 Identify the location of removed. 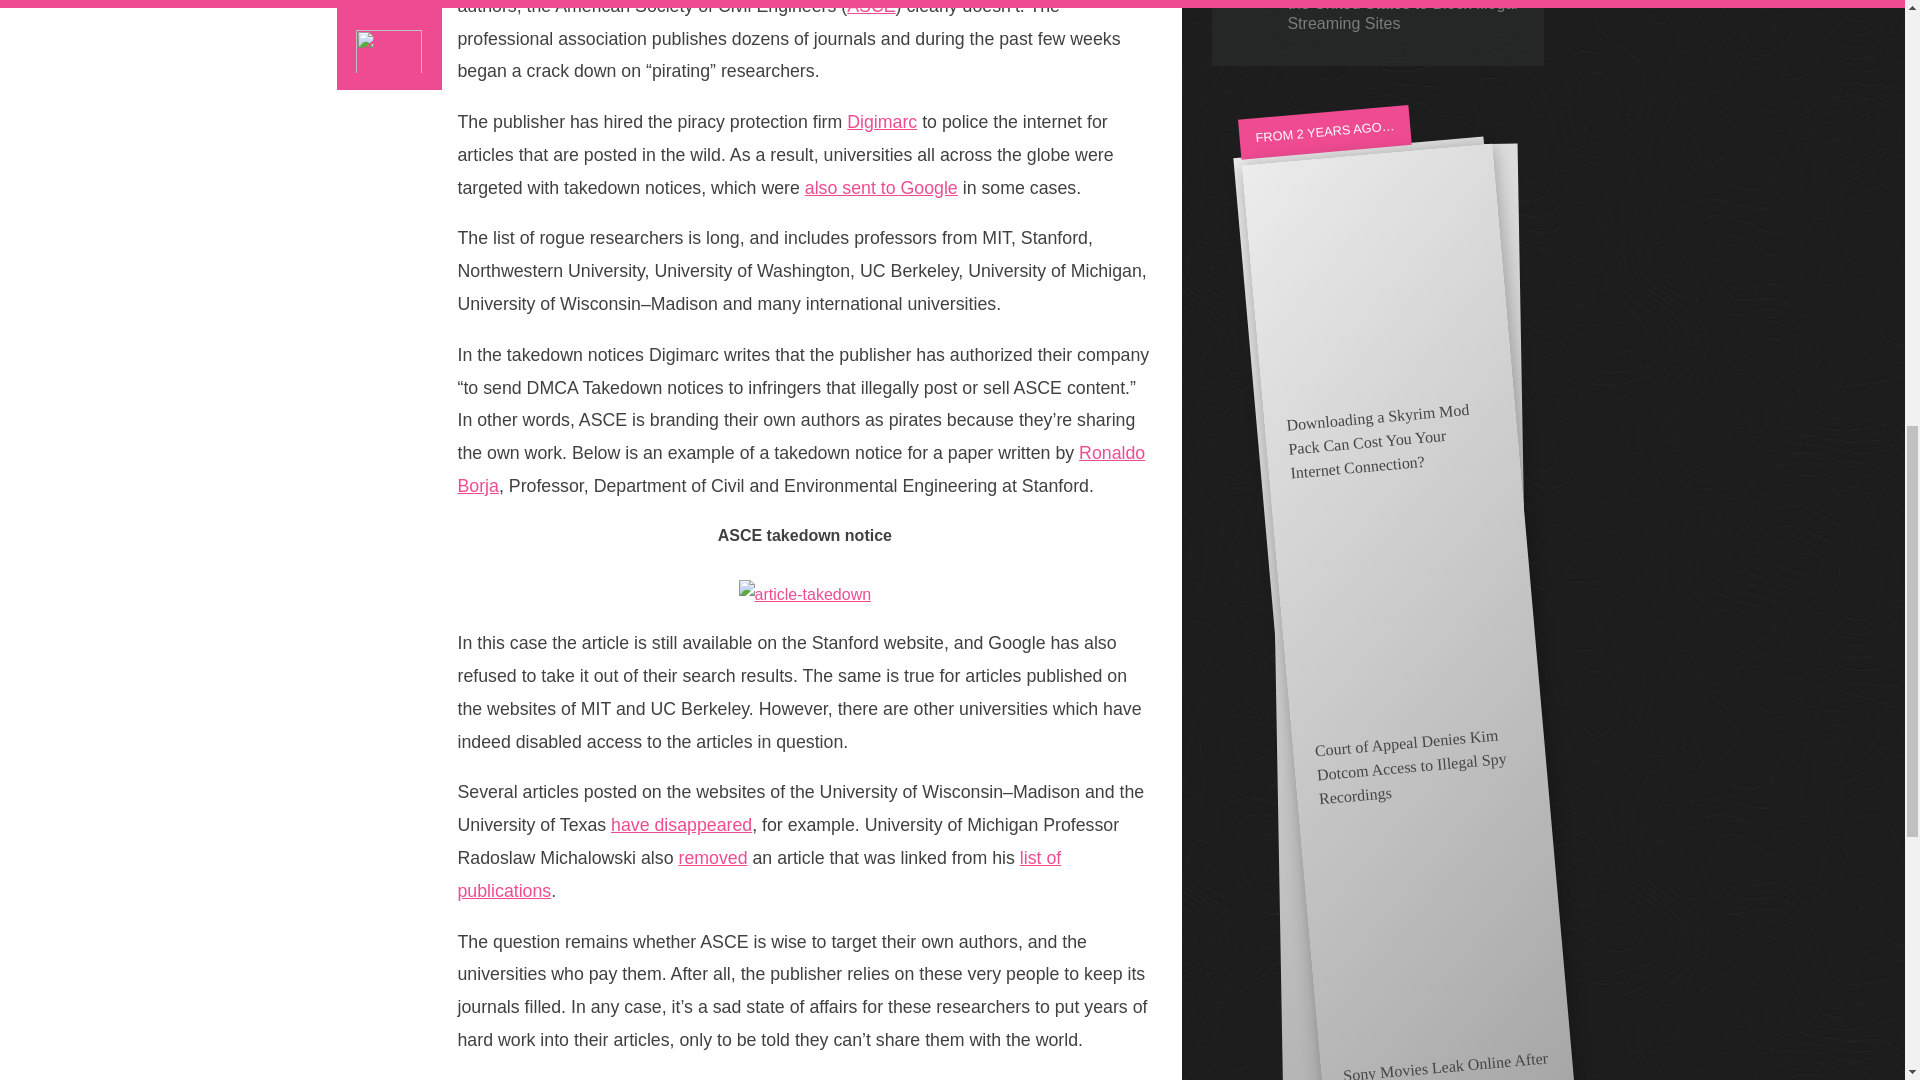
(712, 858).